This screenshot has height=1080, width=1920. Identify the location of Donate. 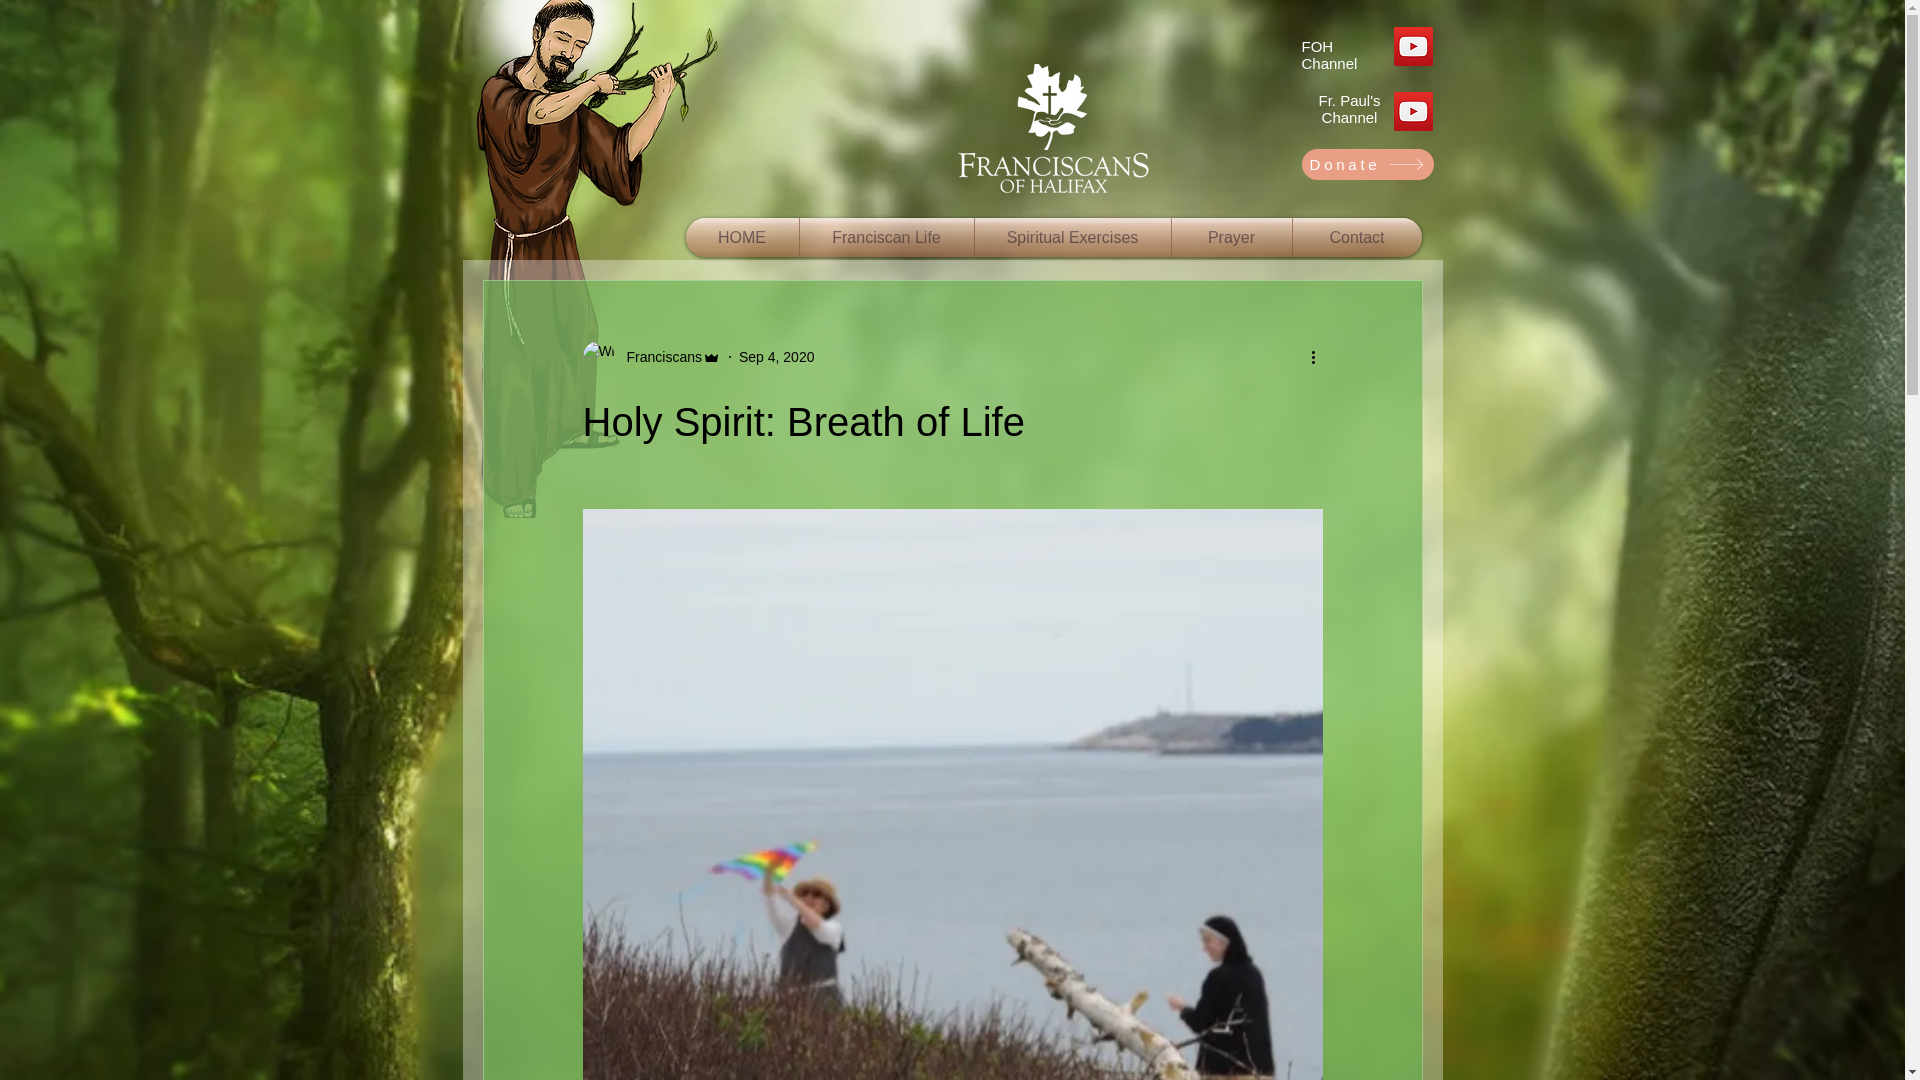
(1368, 164).